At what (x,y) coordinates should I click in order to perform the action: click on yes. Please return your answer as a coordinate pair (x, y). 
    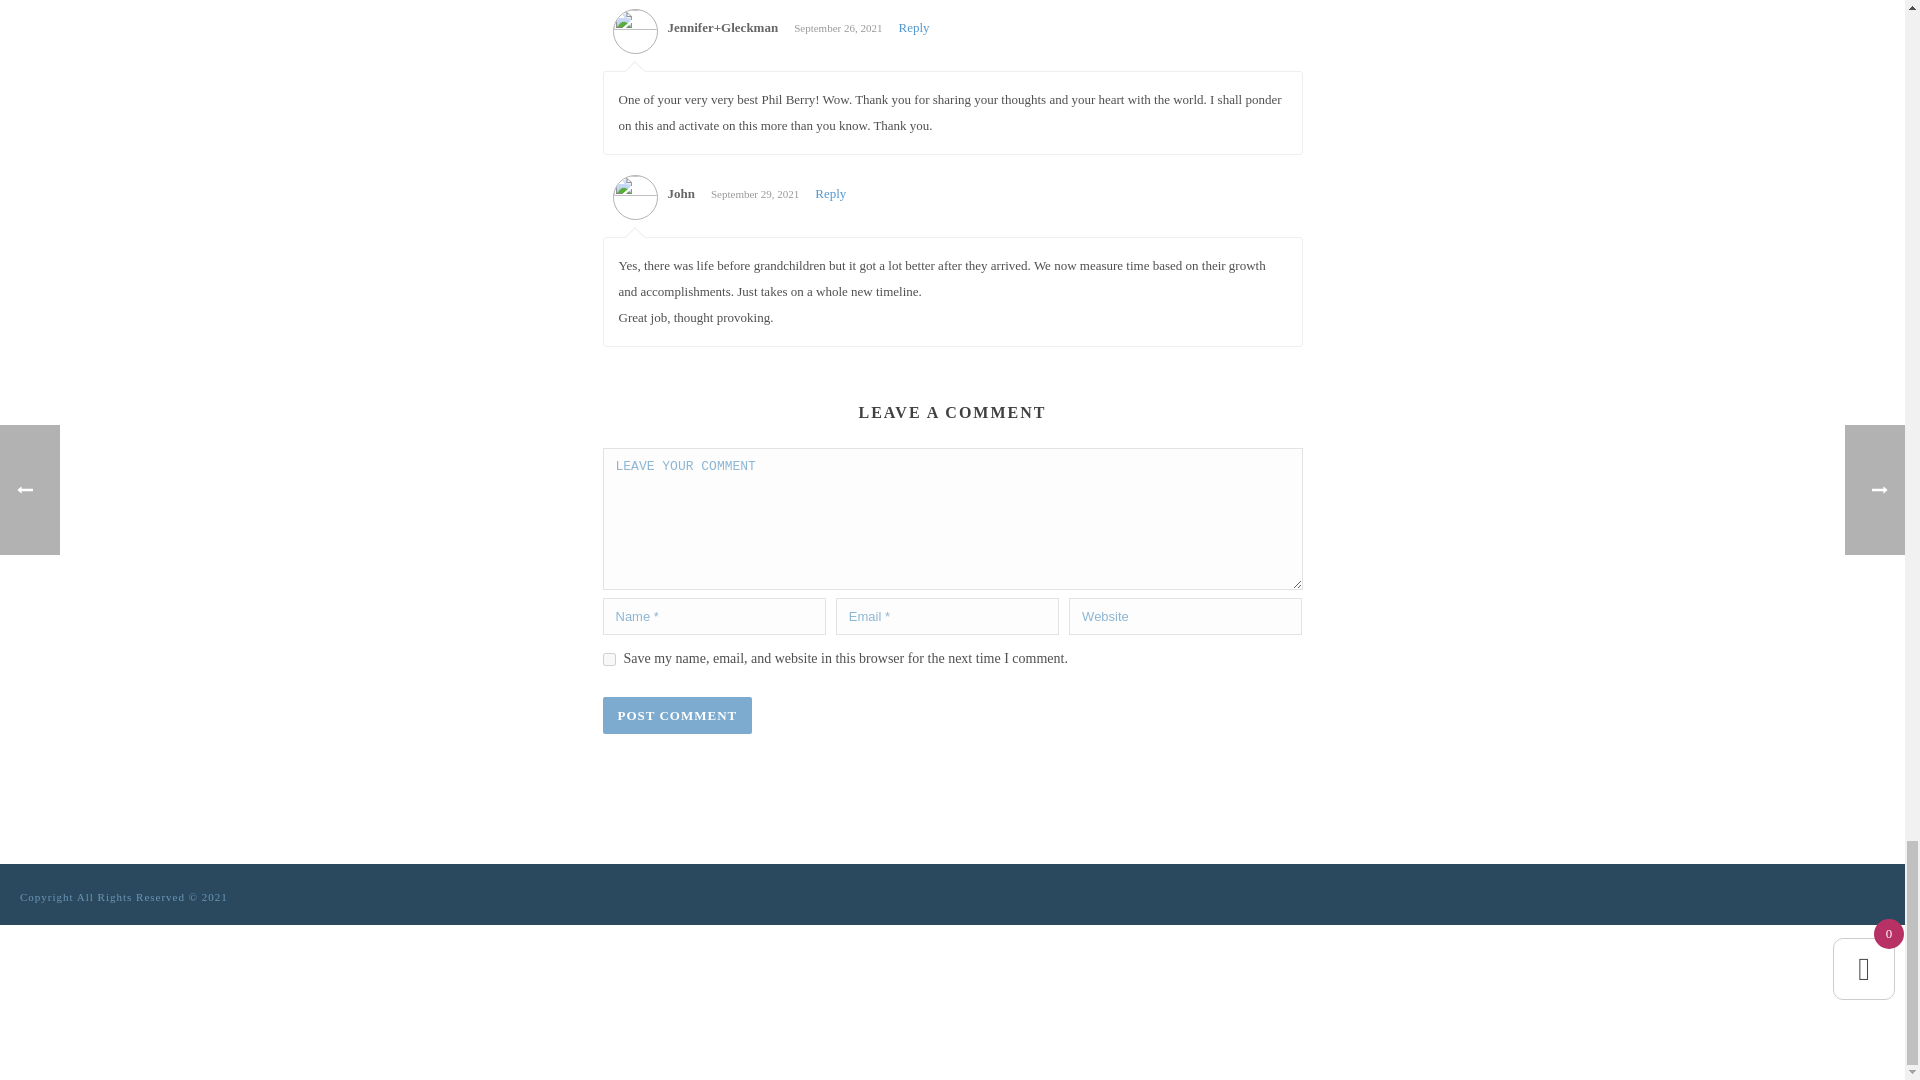
    Looking at the image, I should click on (608, 660).